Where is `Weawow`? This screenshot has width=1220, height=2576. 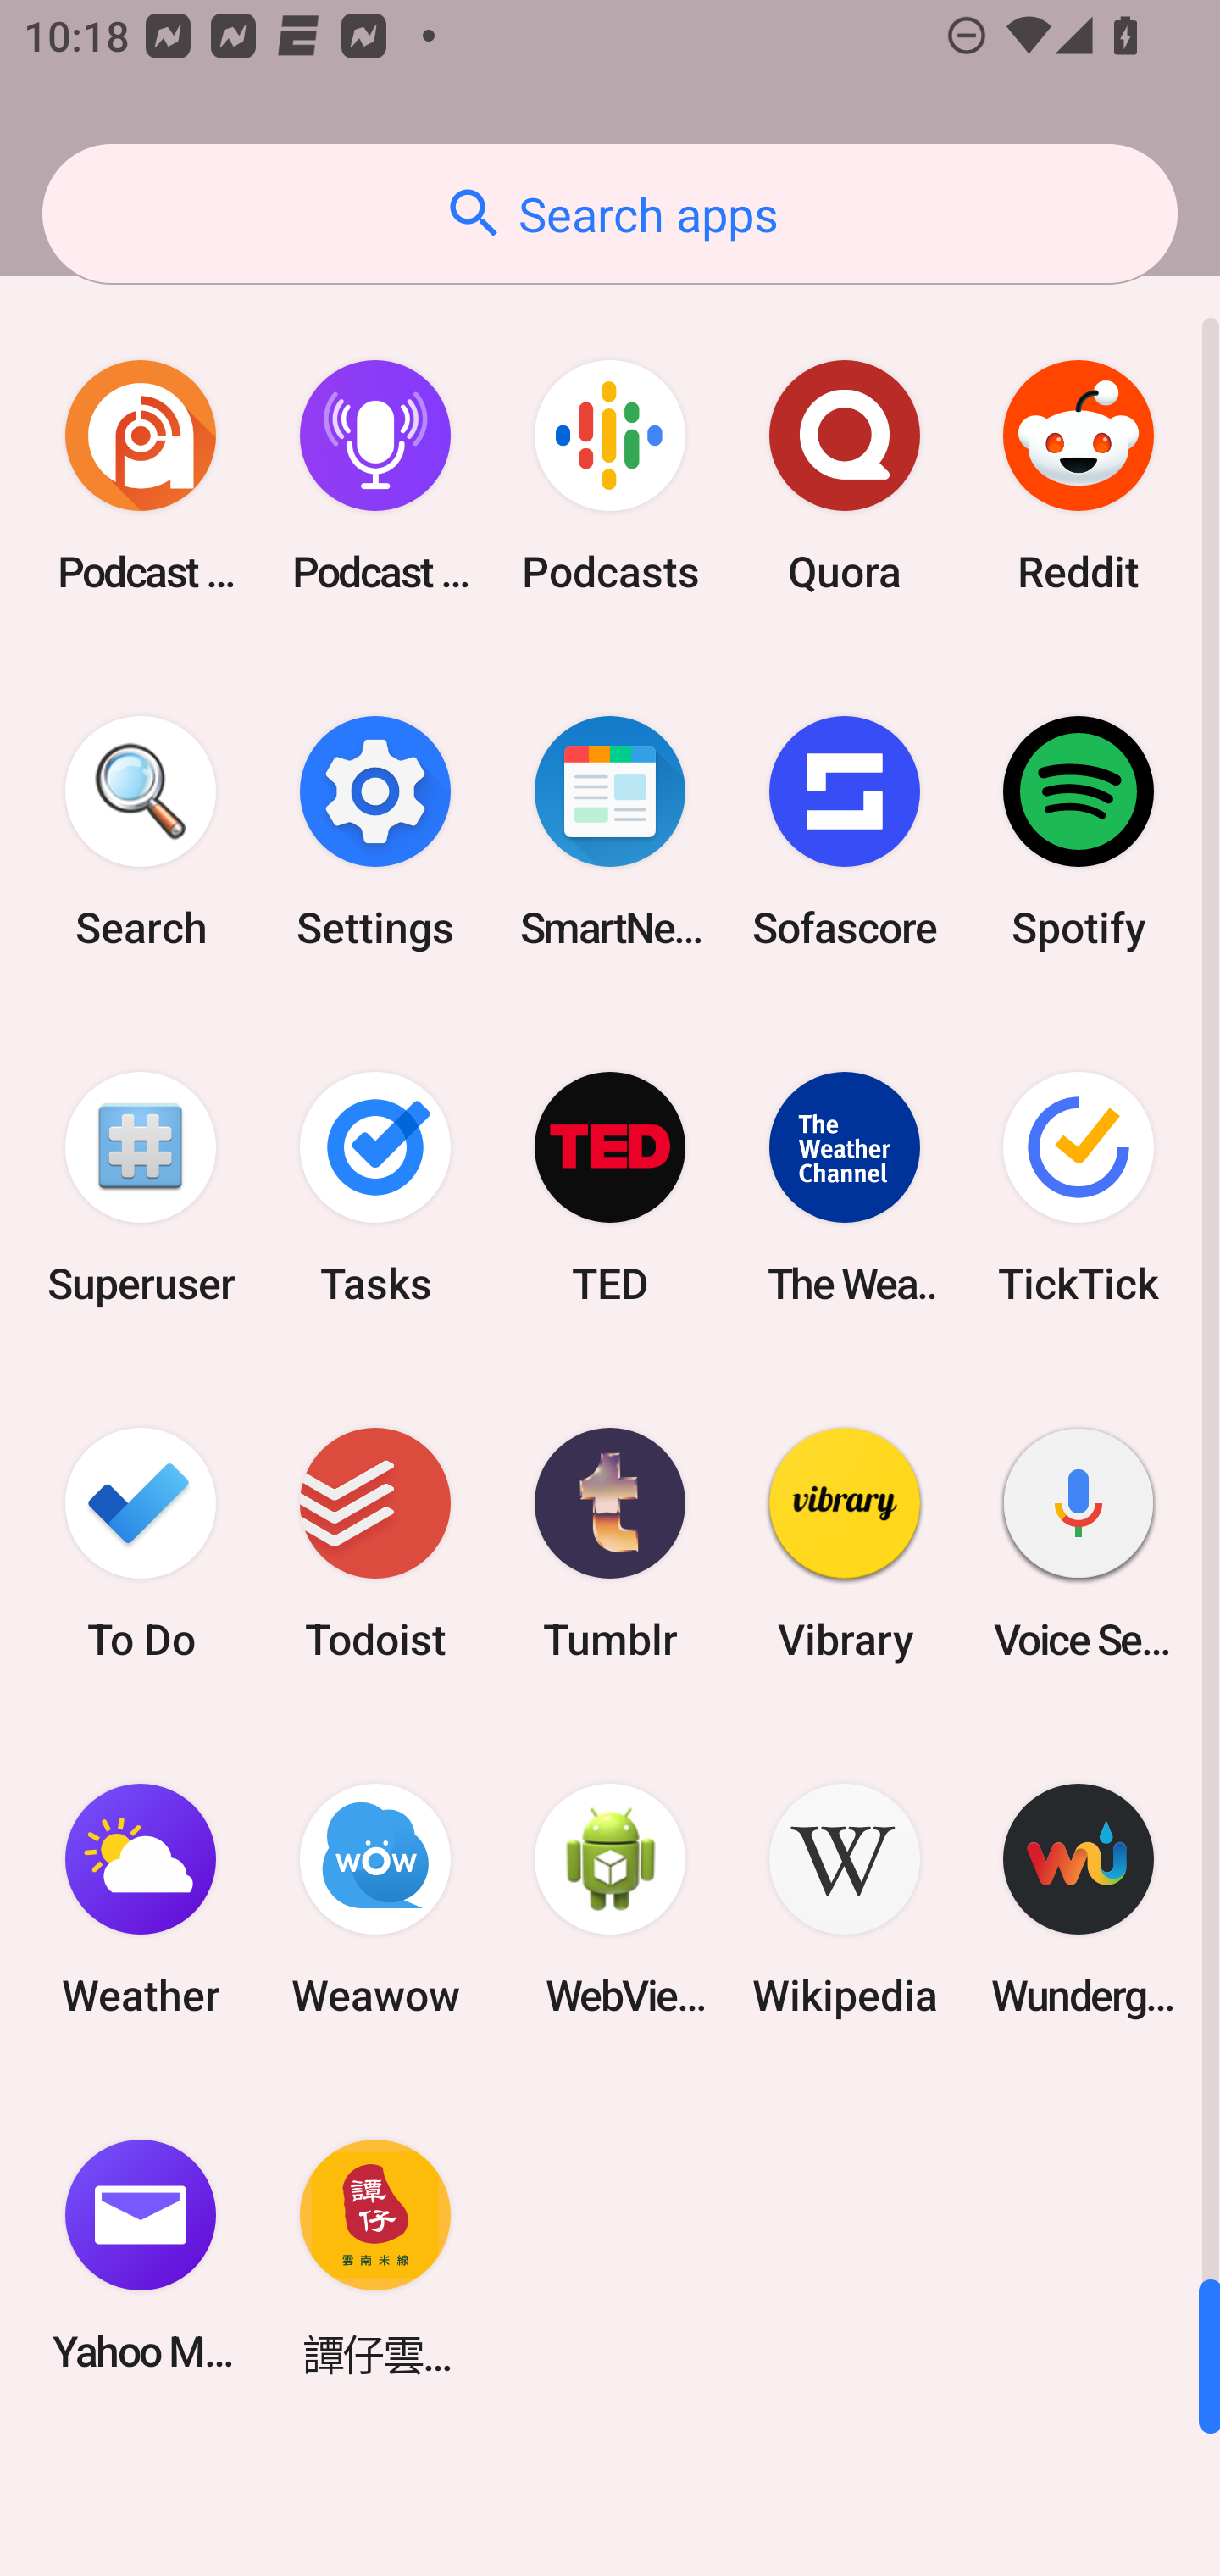
Weawow is located at coordinates (375, 1900).